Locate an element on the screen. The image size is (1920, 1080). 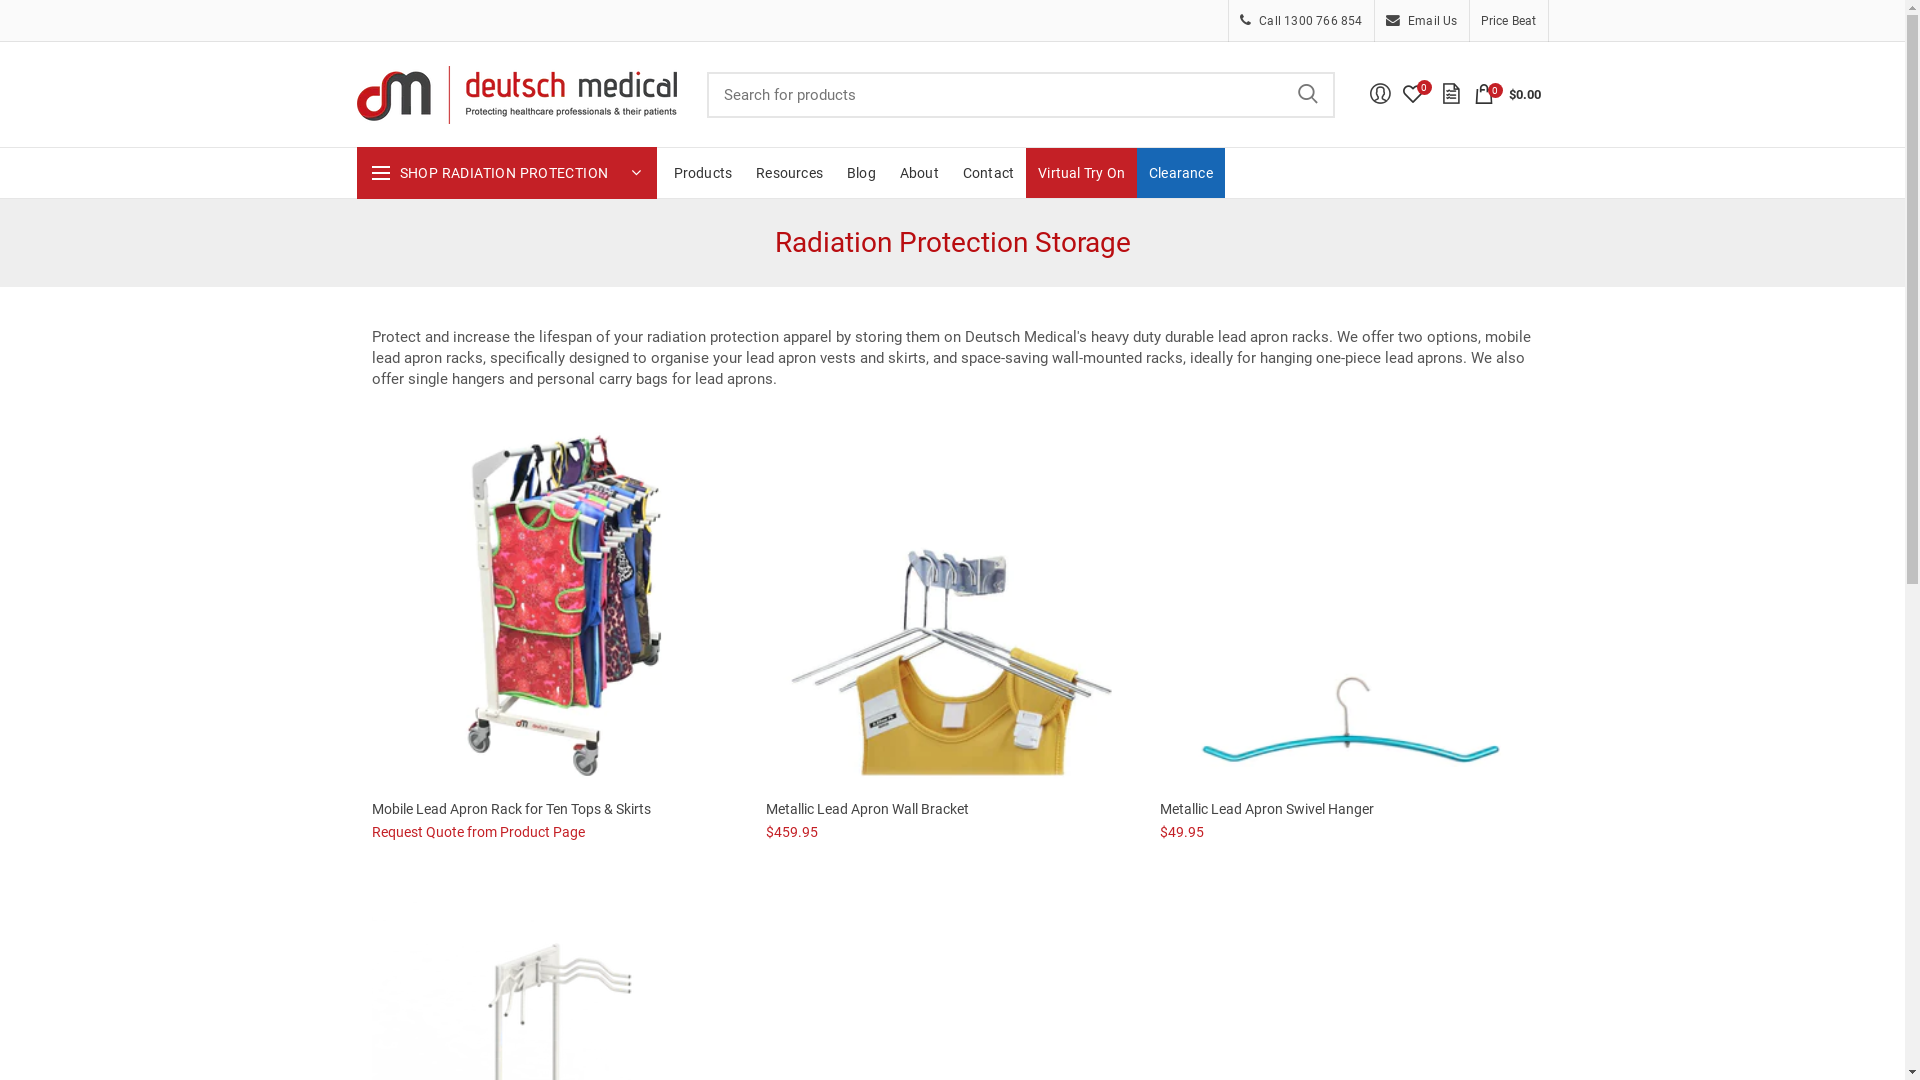
Clearance is located at coordinates (1181, 173).